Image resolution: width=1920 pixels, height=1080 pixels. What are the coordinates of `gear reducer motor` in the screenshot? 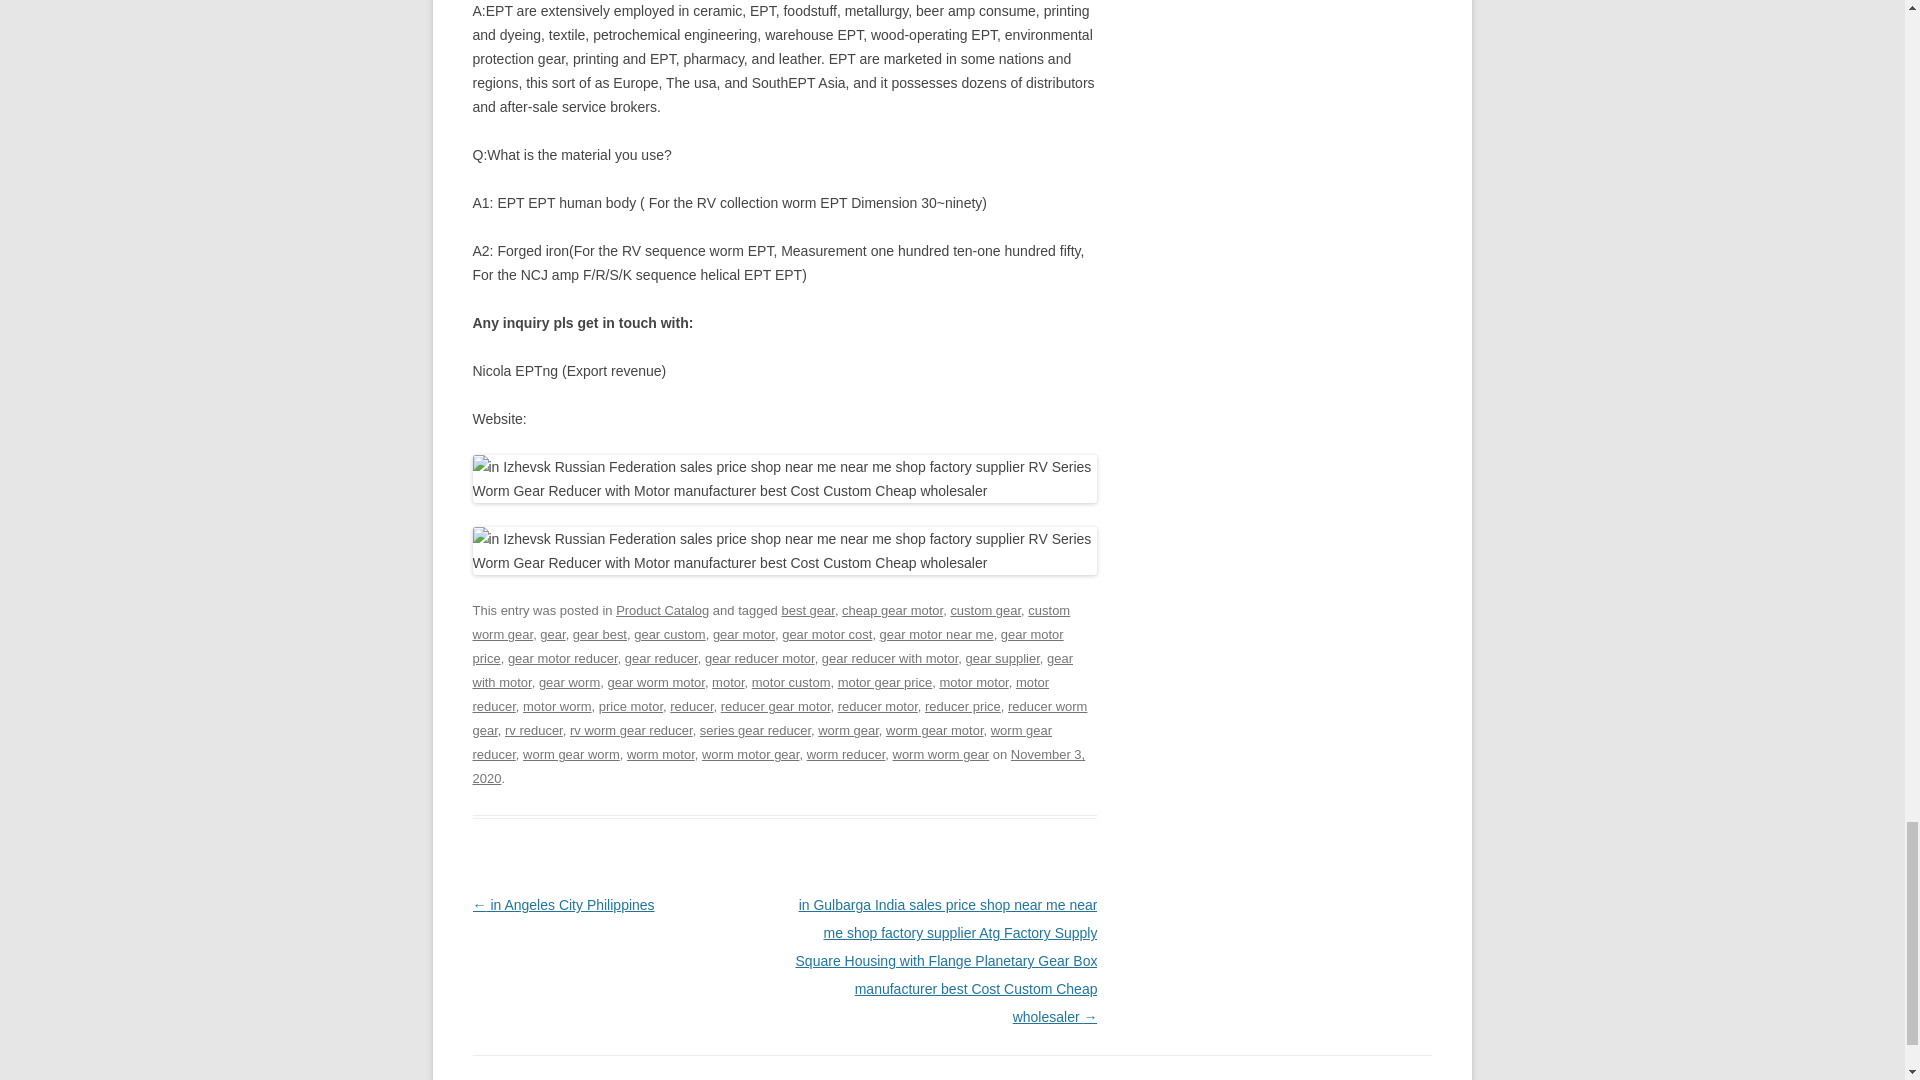 It's located at (759, 658).